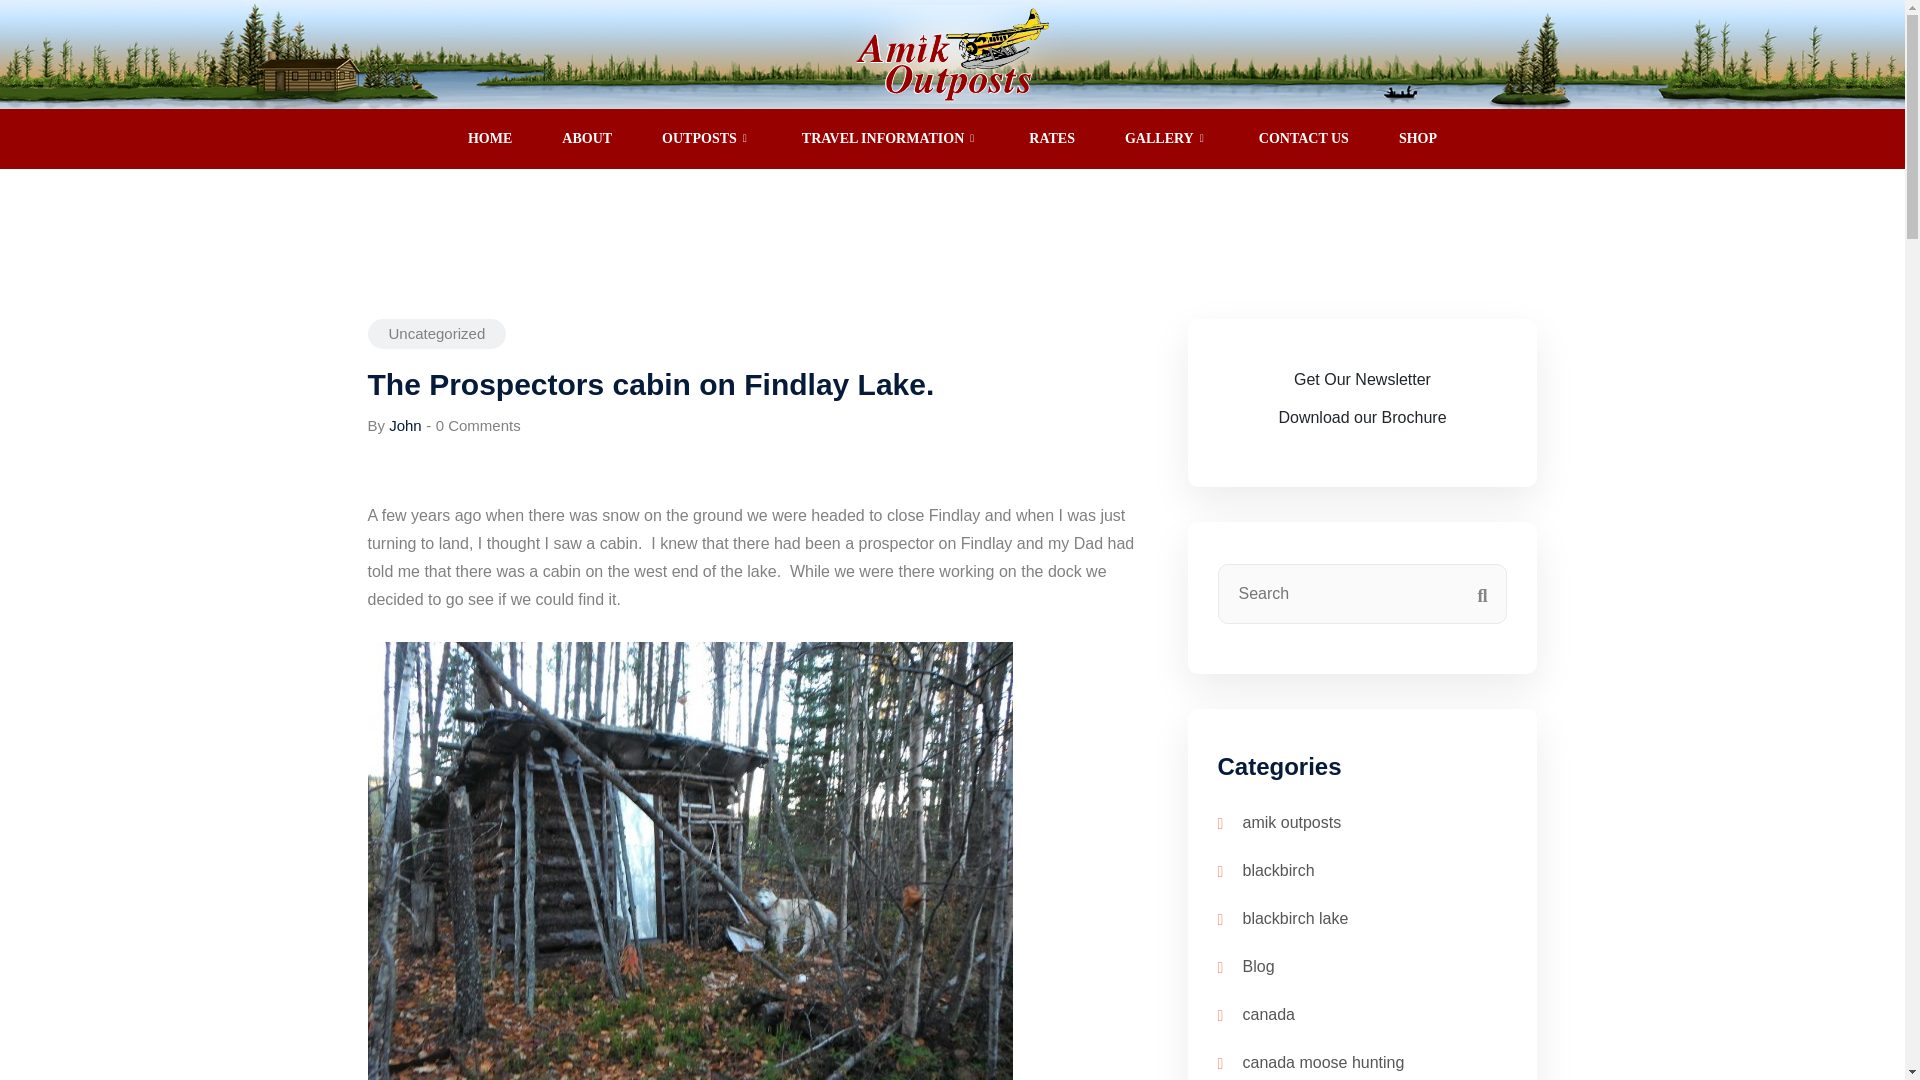 The height and width of the screenshot is (1080, 1920). I want to click on OUTPOSTS, so click(707, 138).